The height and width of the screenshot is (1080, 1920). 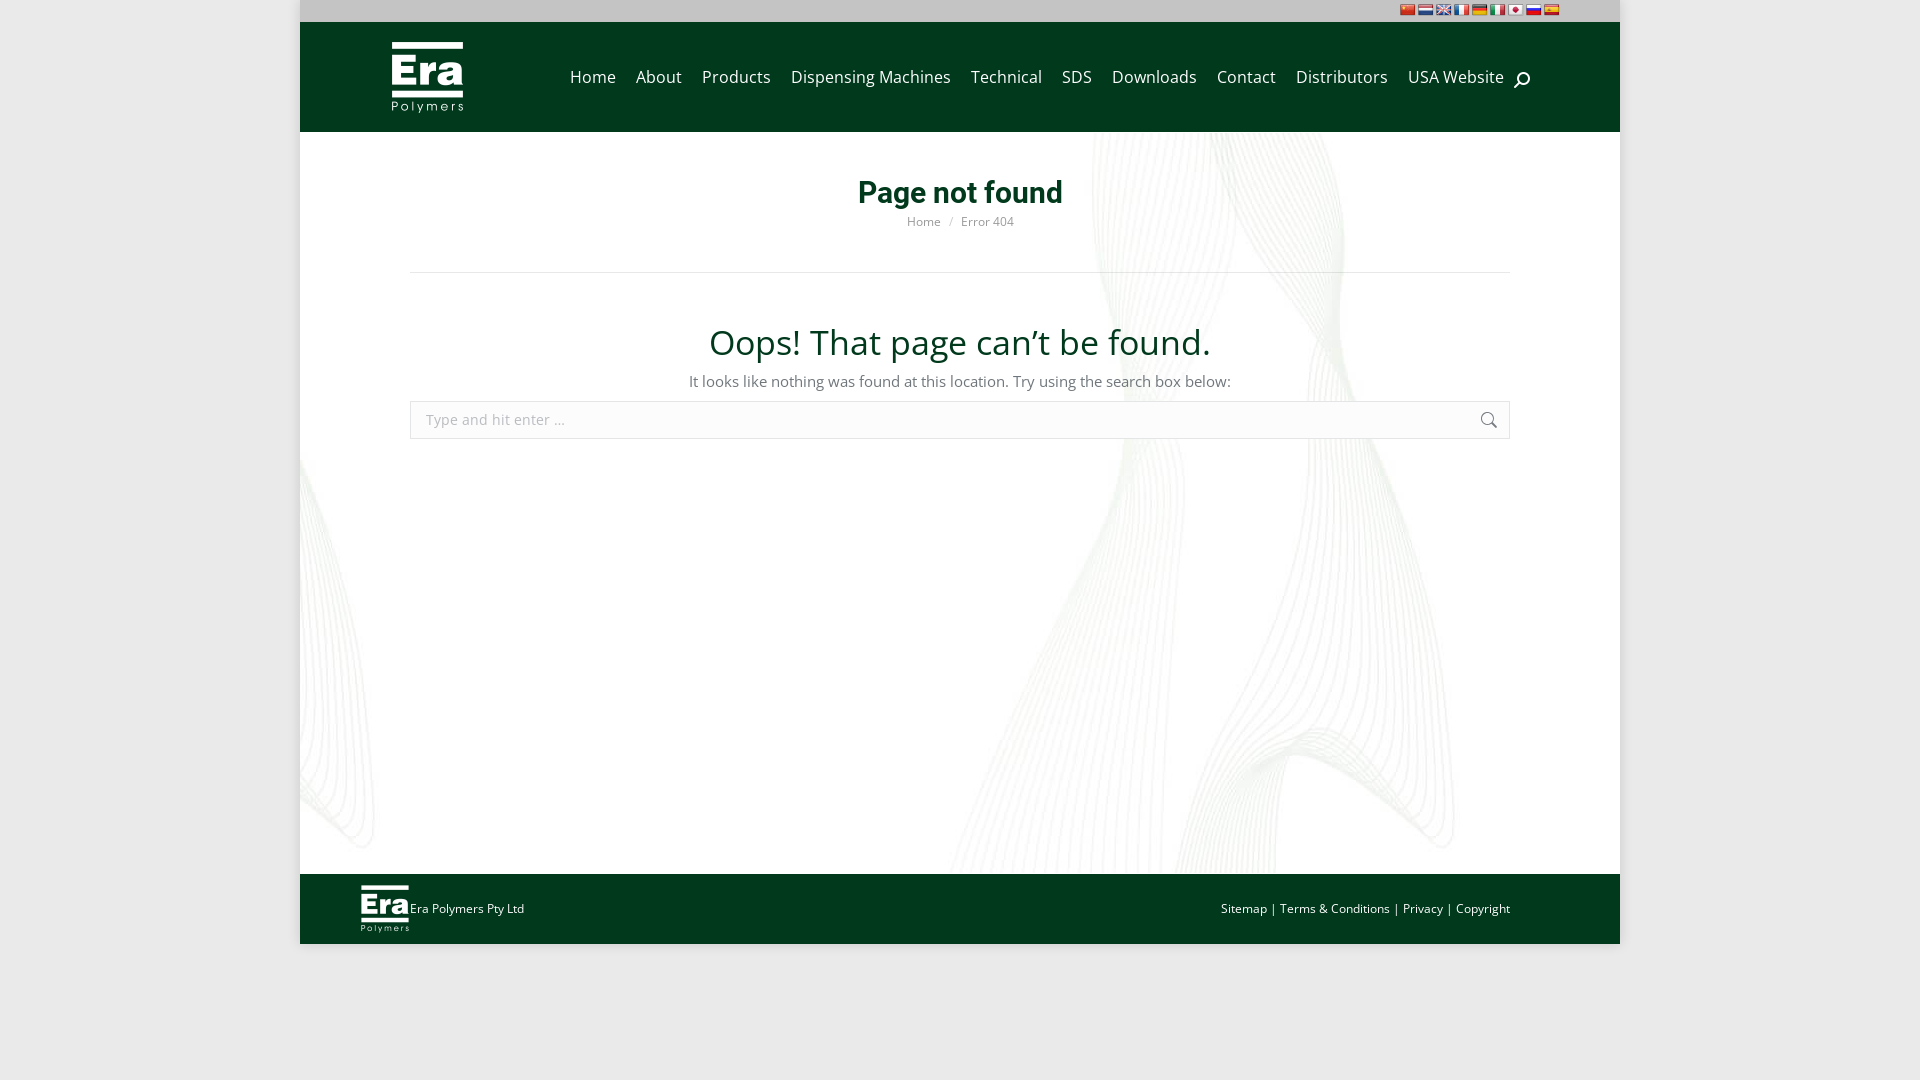 I want to click on Home, so click(x=923, y=220).